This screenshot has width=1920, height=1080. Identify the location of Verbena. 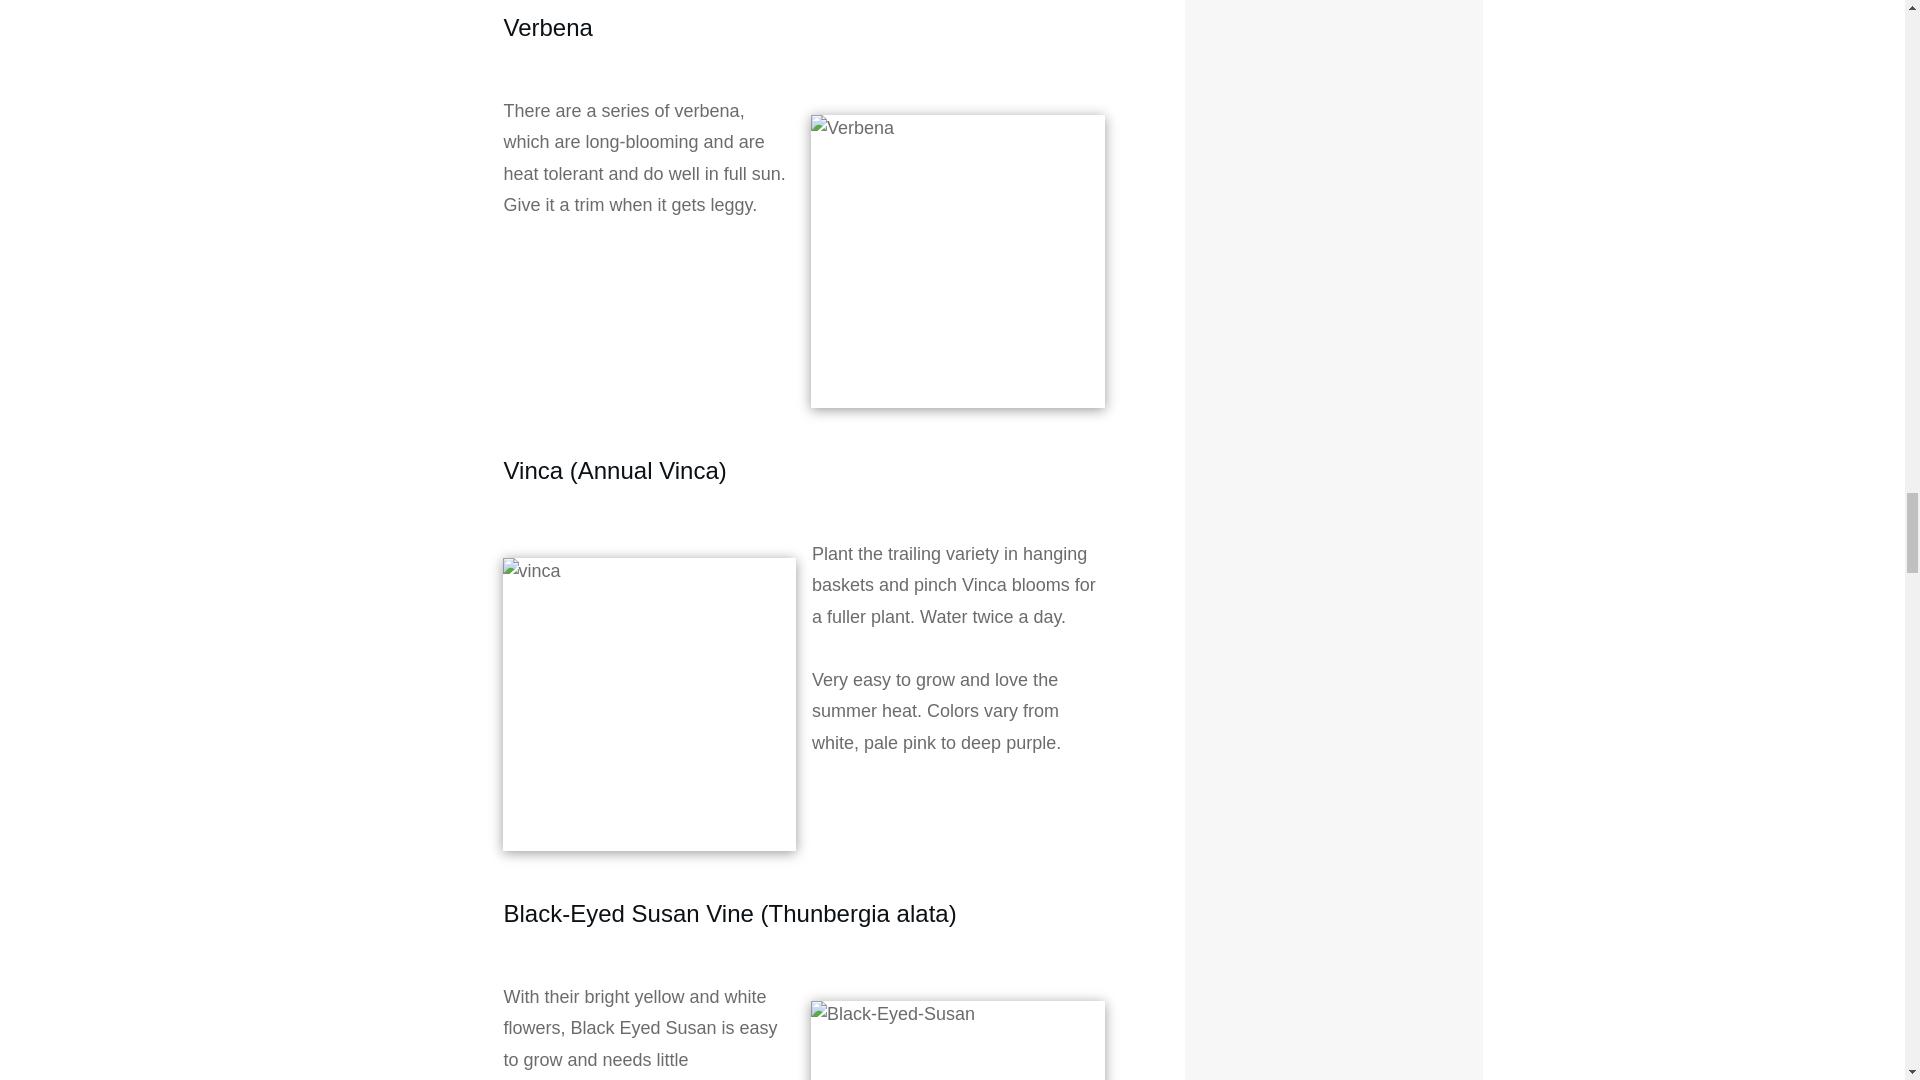
(958, 262).